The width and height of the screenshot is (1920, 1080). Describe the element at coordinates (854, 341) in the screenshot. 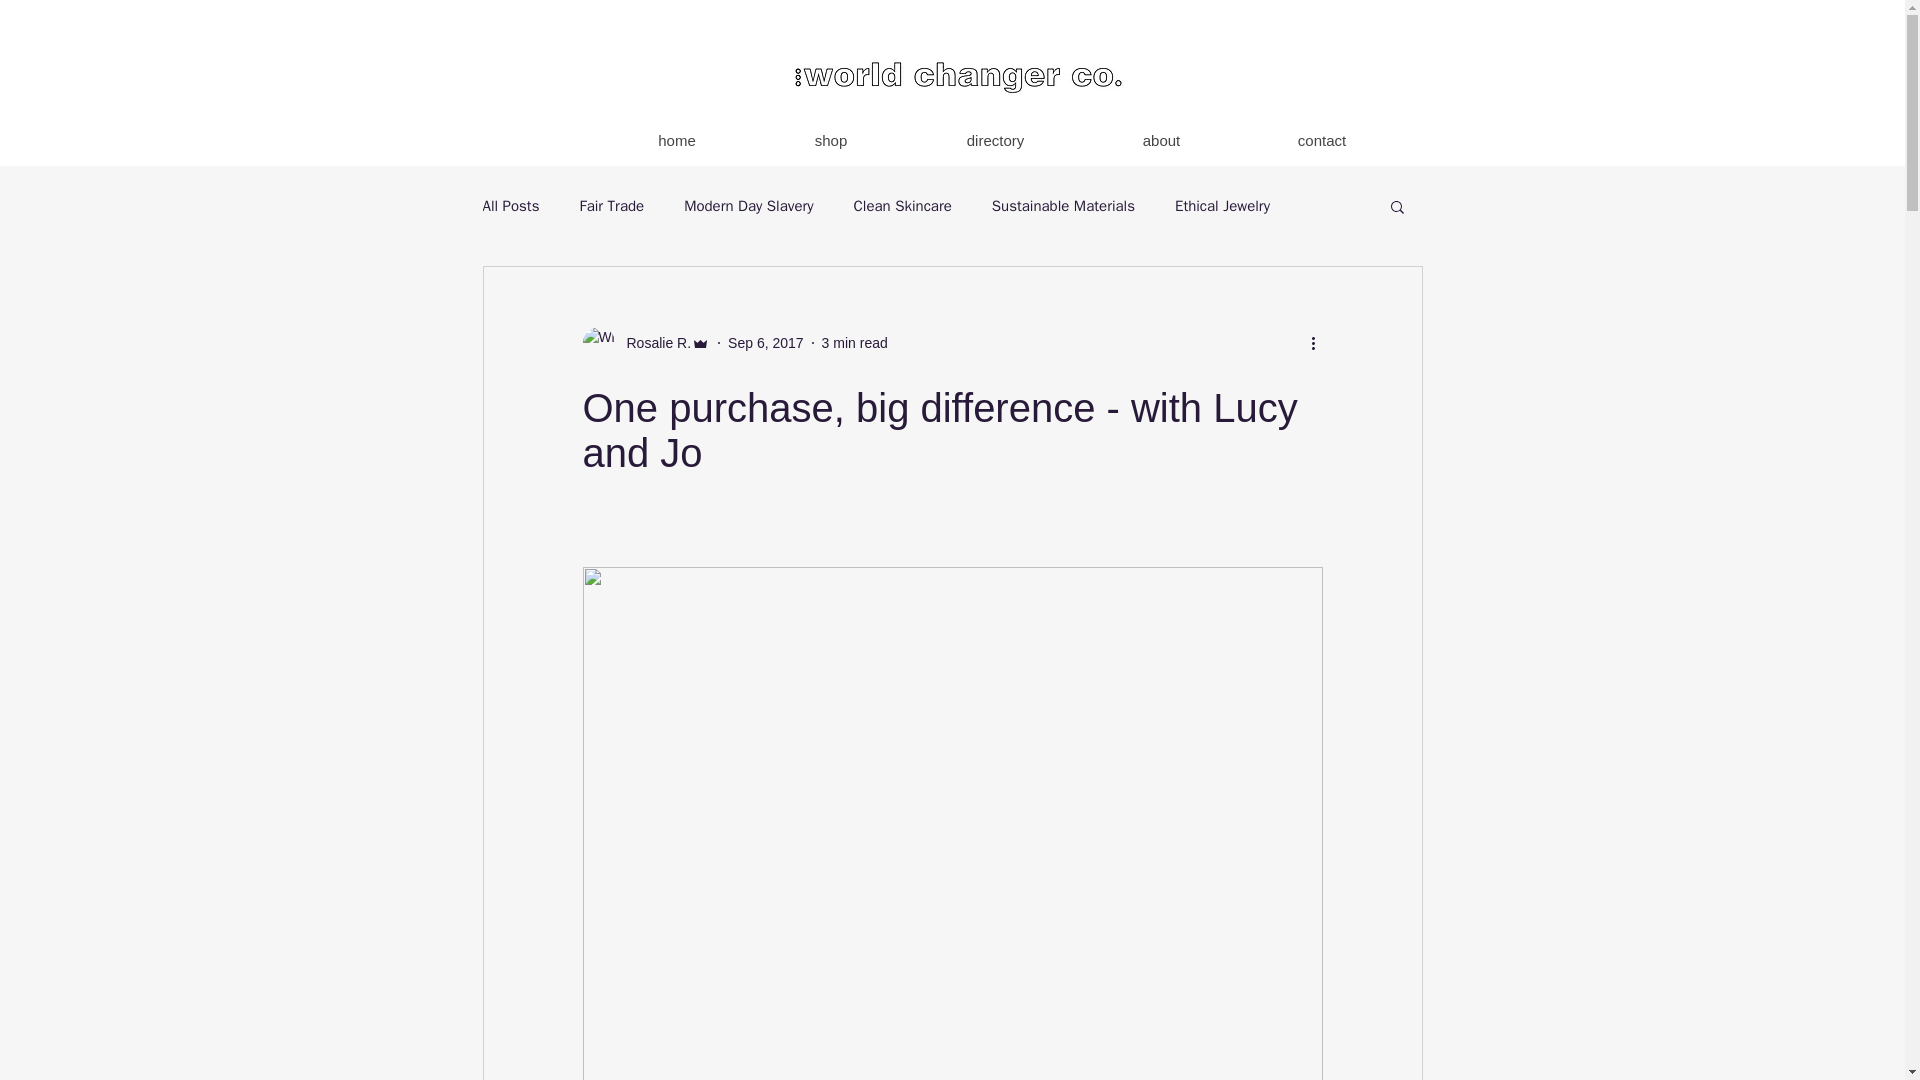

I see `3 min read` at that location.